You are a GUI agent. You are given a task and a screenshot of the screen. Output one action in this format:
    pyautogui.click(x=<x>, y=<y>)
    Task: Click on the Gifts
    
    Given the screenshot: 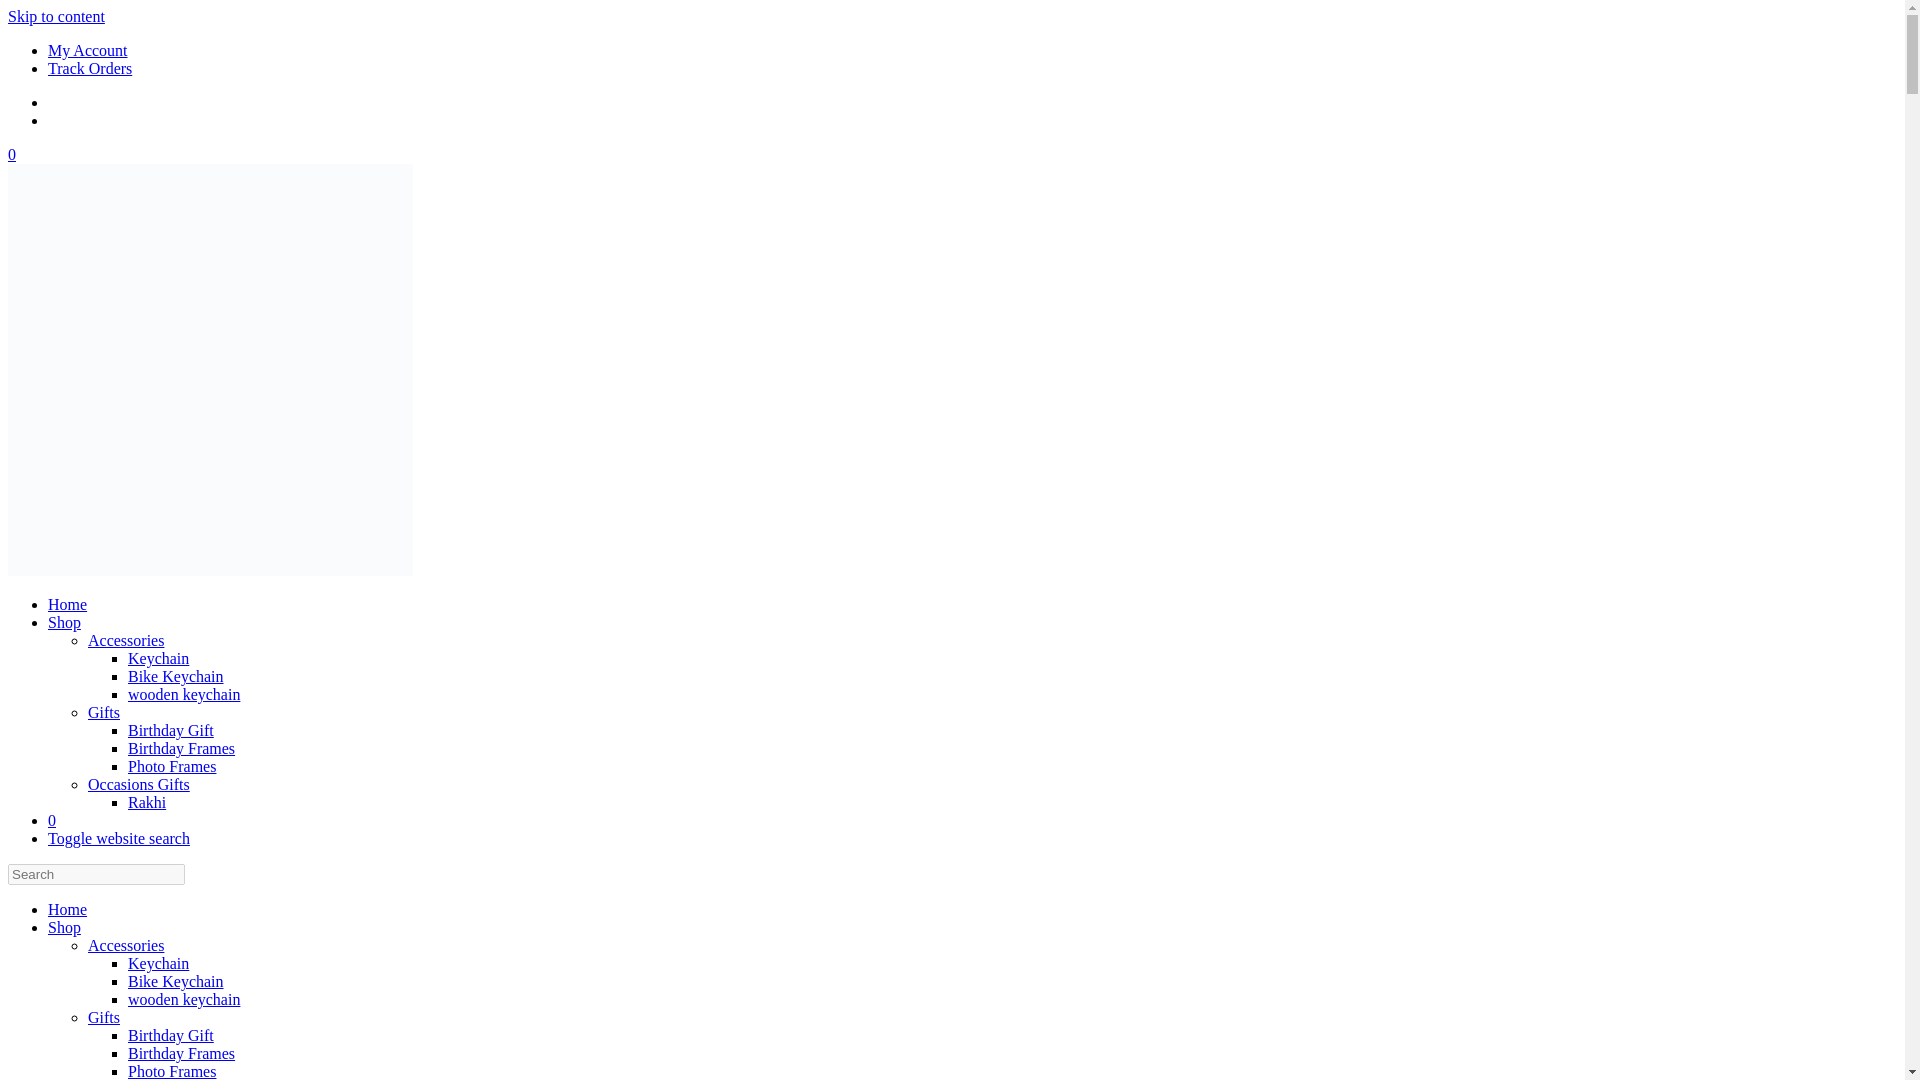 What is the action you would take?
    pyautogui.click(x=104, y=1017)
    